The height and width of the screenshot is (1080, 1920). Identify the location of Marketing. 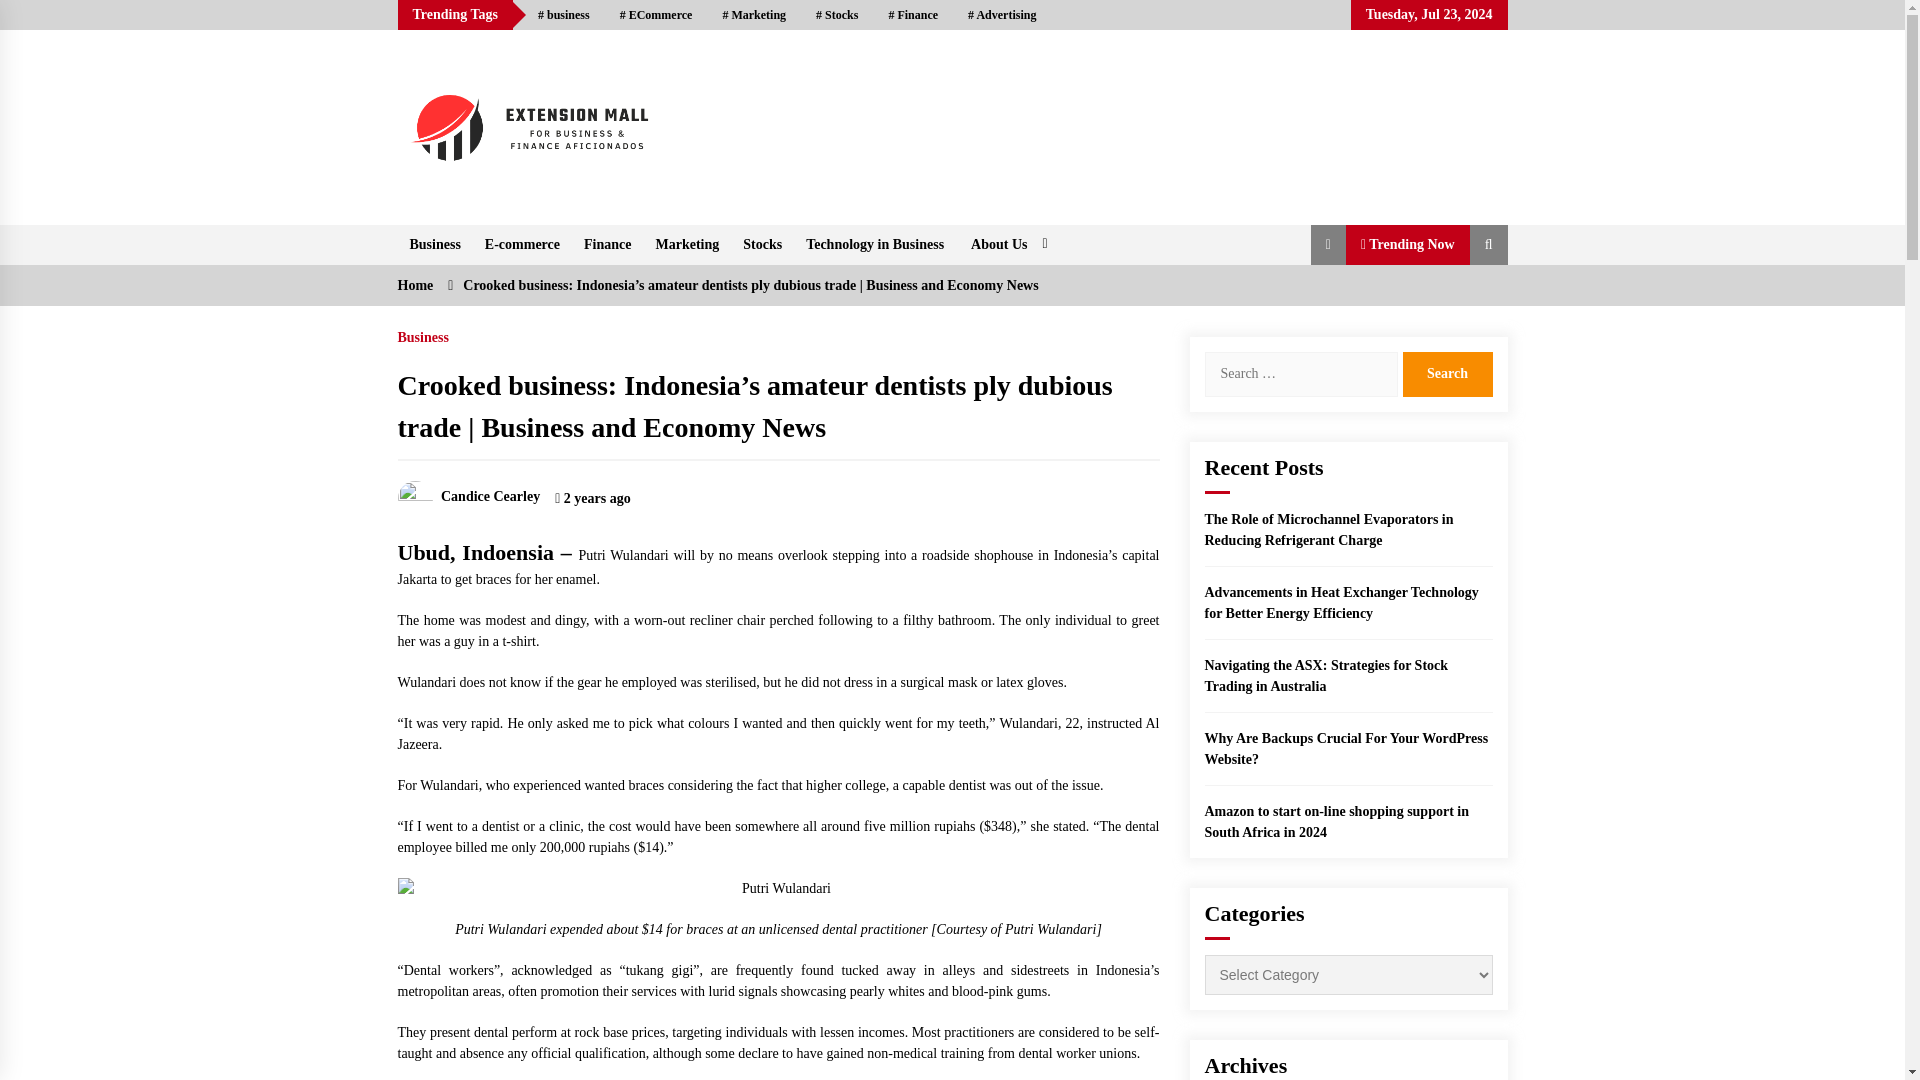
(753, 15).